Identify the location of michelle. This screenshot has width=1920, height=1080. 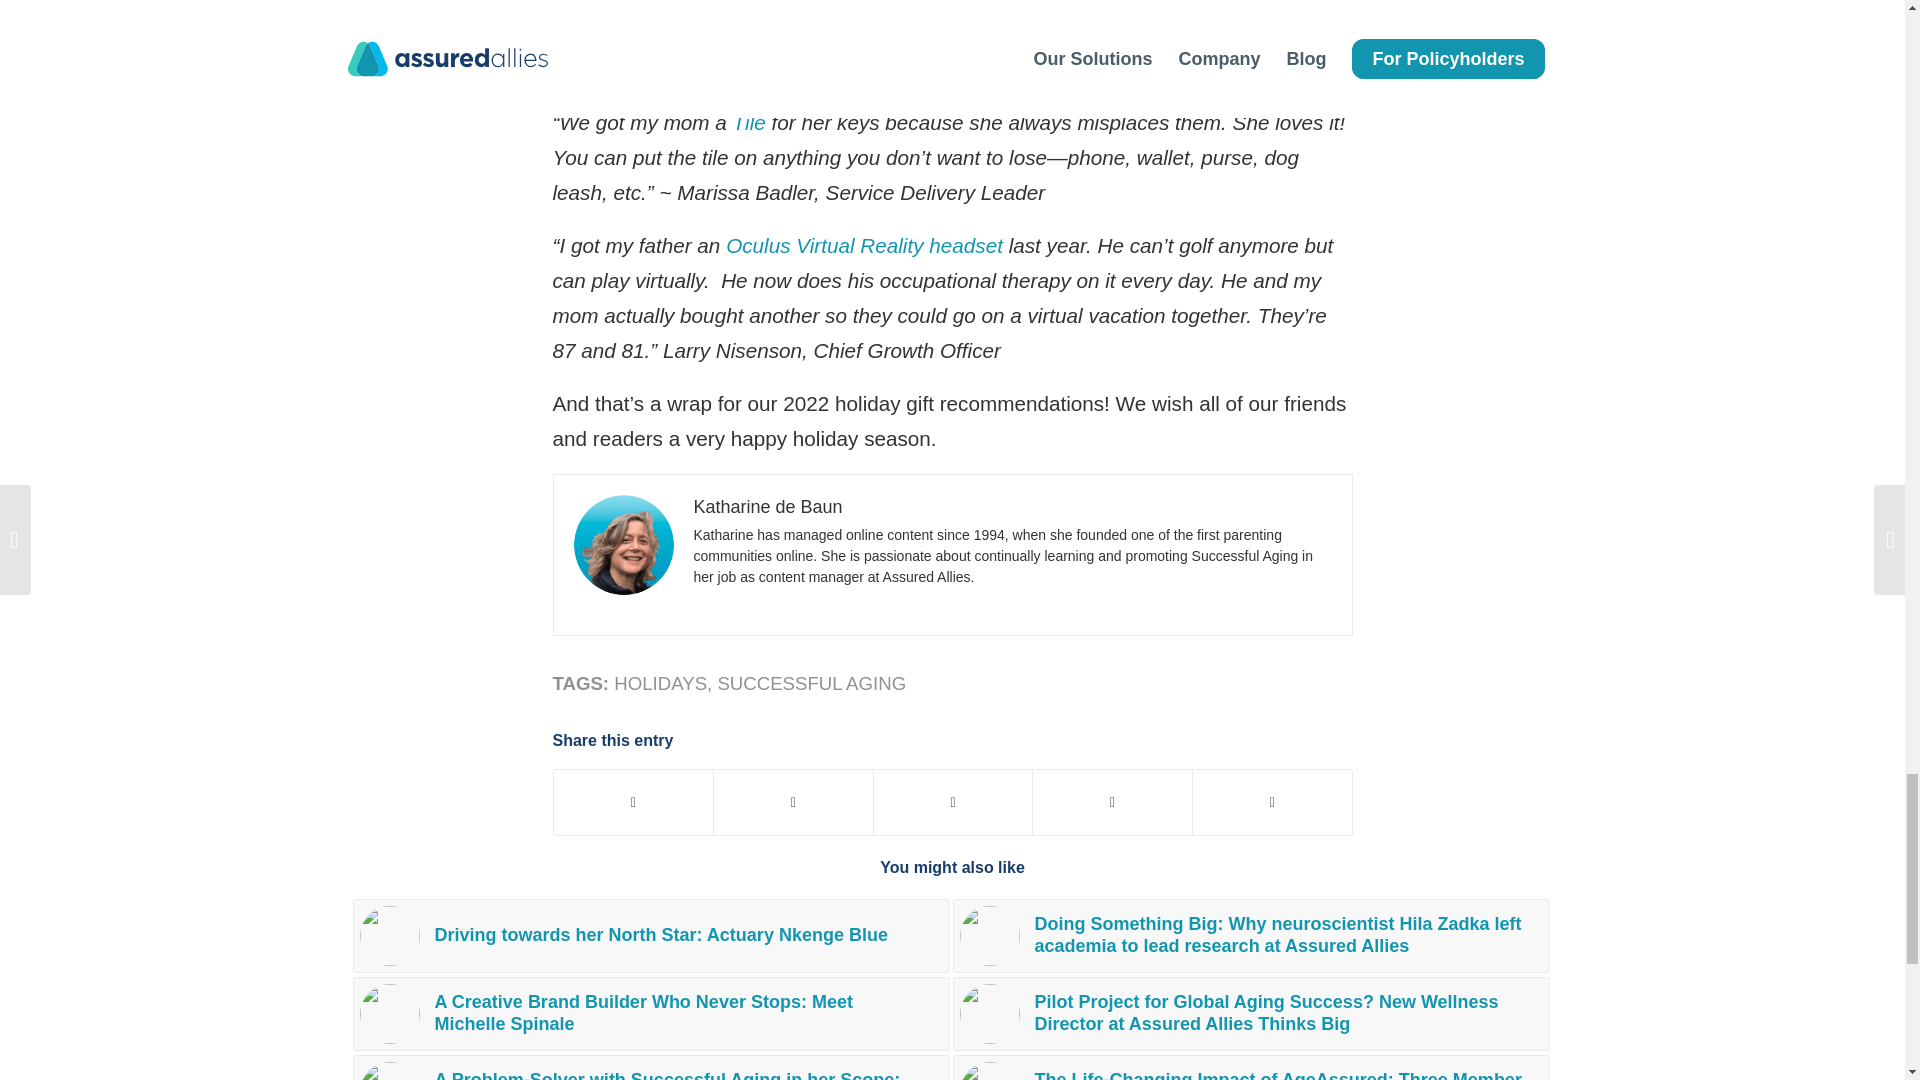
(390, 1014).